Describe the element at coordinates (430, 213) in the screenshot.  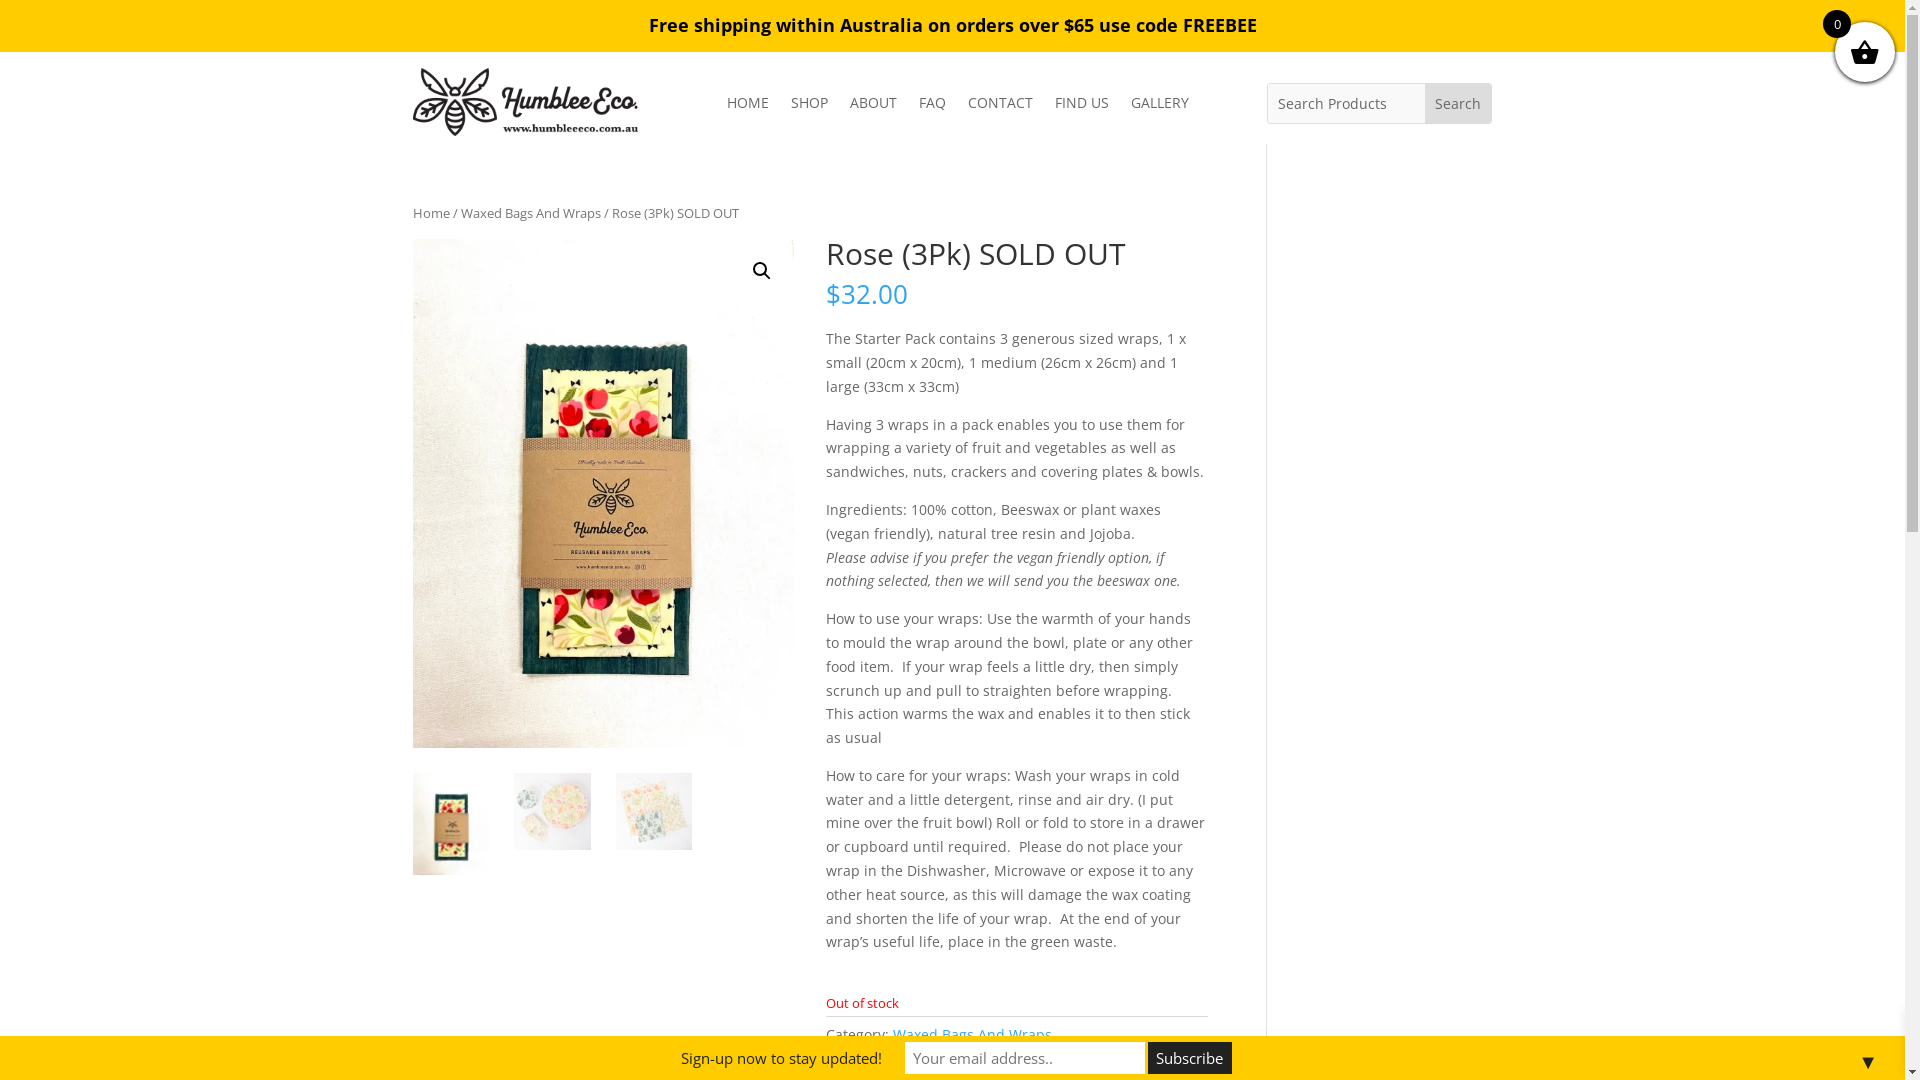
I see `Home` at that location.